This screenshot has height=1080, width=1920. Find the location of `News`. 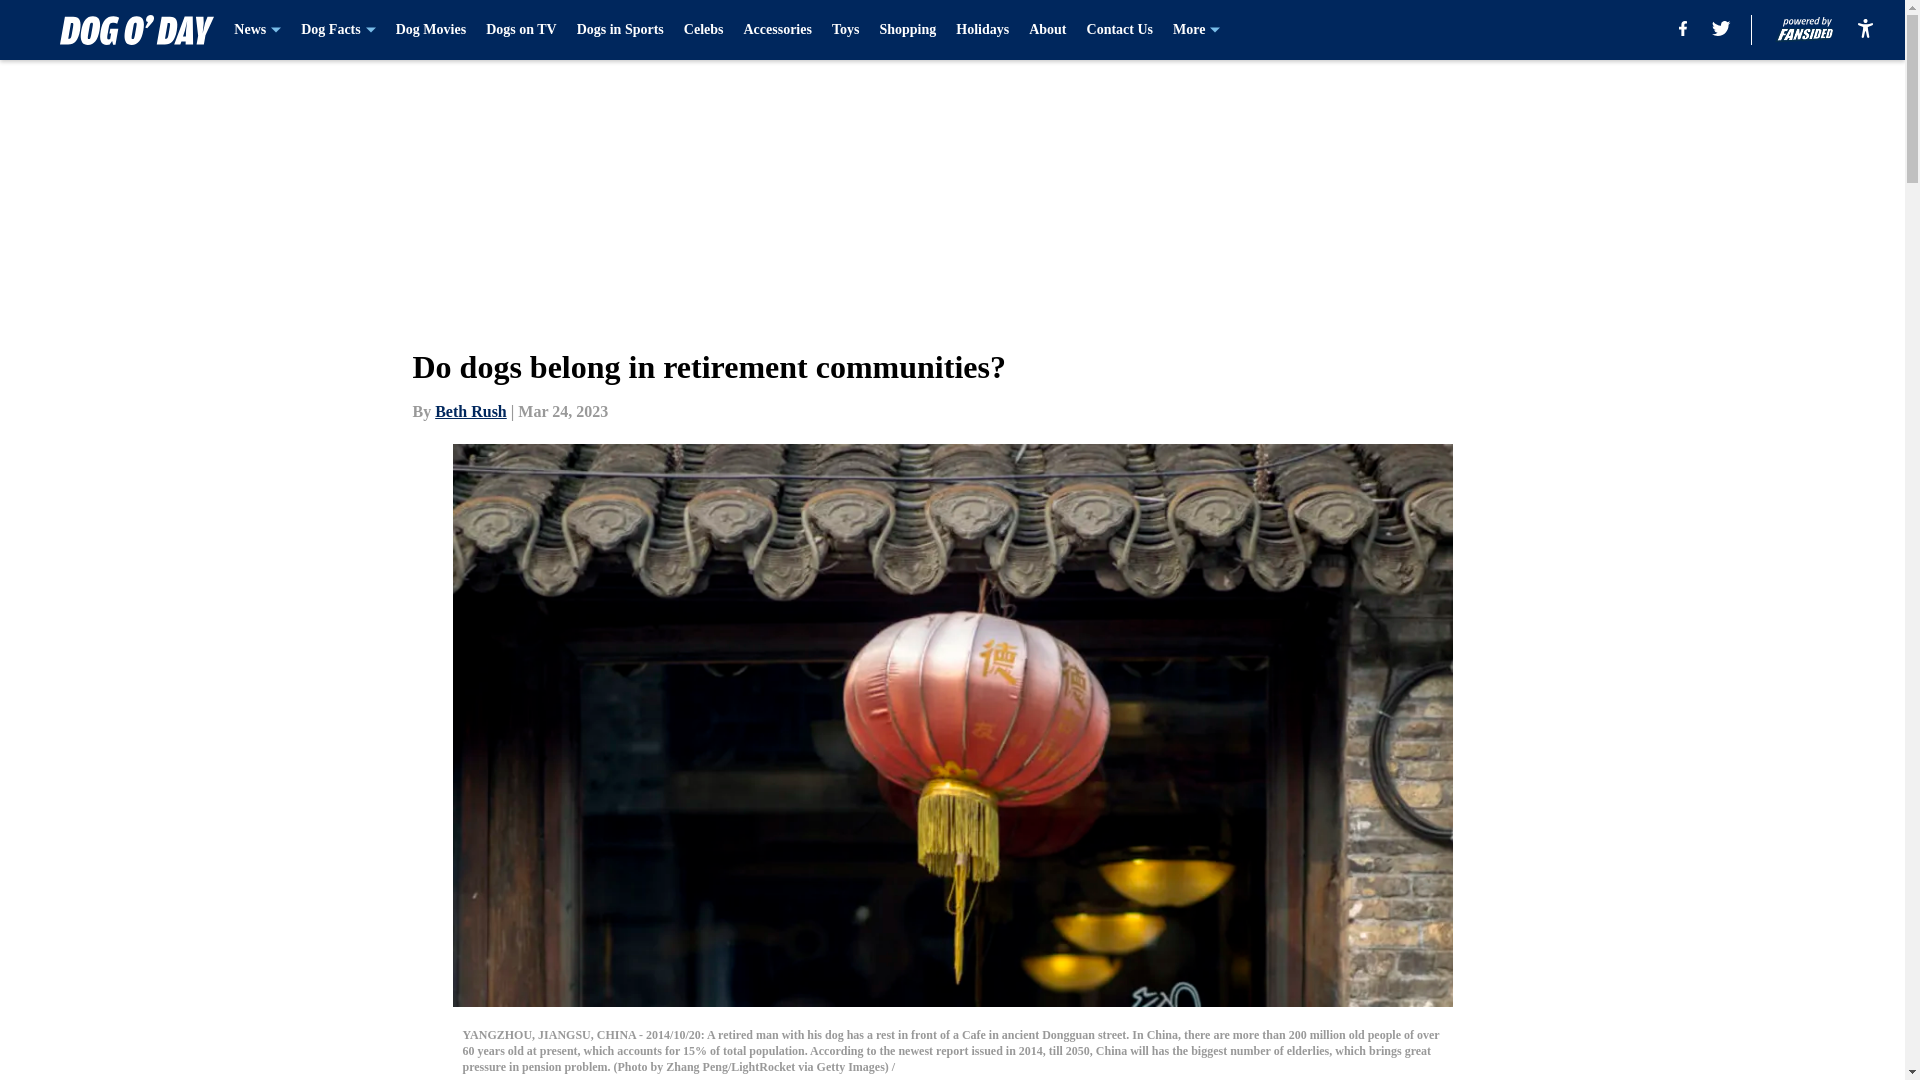

News is located at coordinates (257, 30).